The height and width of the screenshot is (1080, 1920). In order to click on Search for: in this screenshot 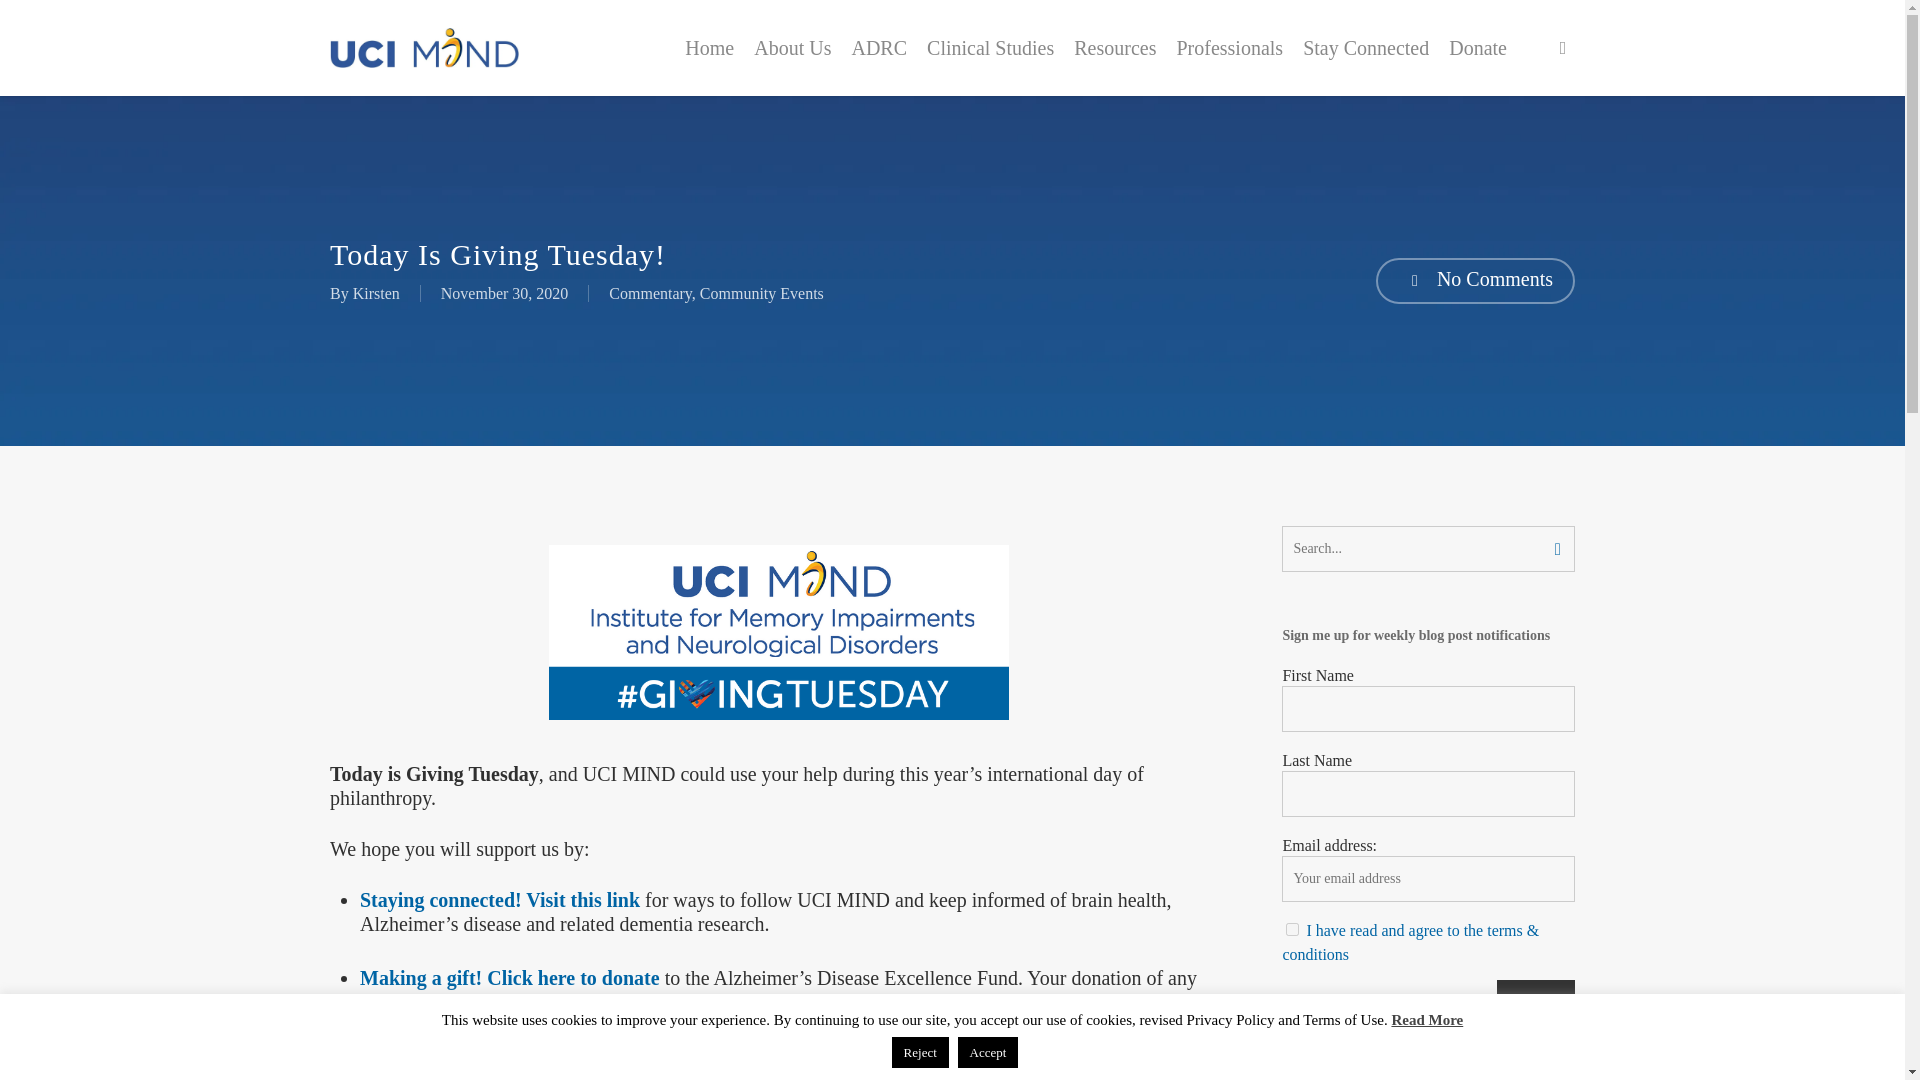, I will do `click(1428, 548)`.